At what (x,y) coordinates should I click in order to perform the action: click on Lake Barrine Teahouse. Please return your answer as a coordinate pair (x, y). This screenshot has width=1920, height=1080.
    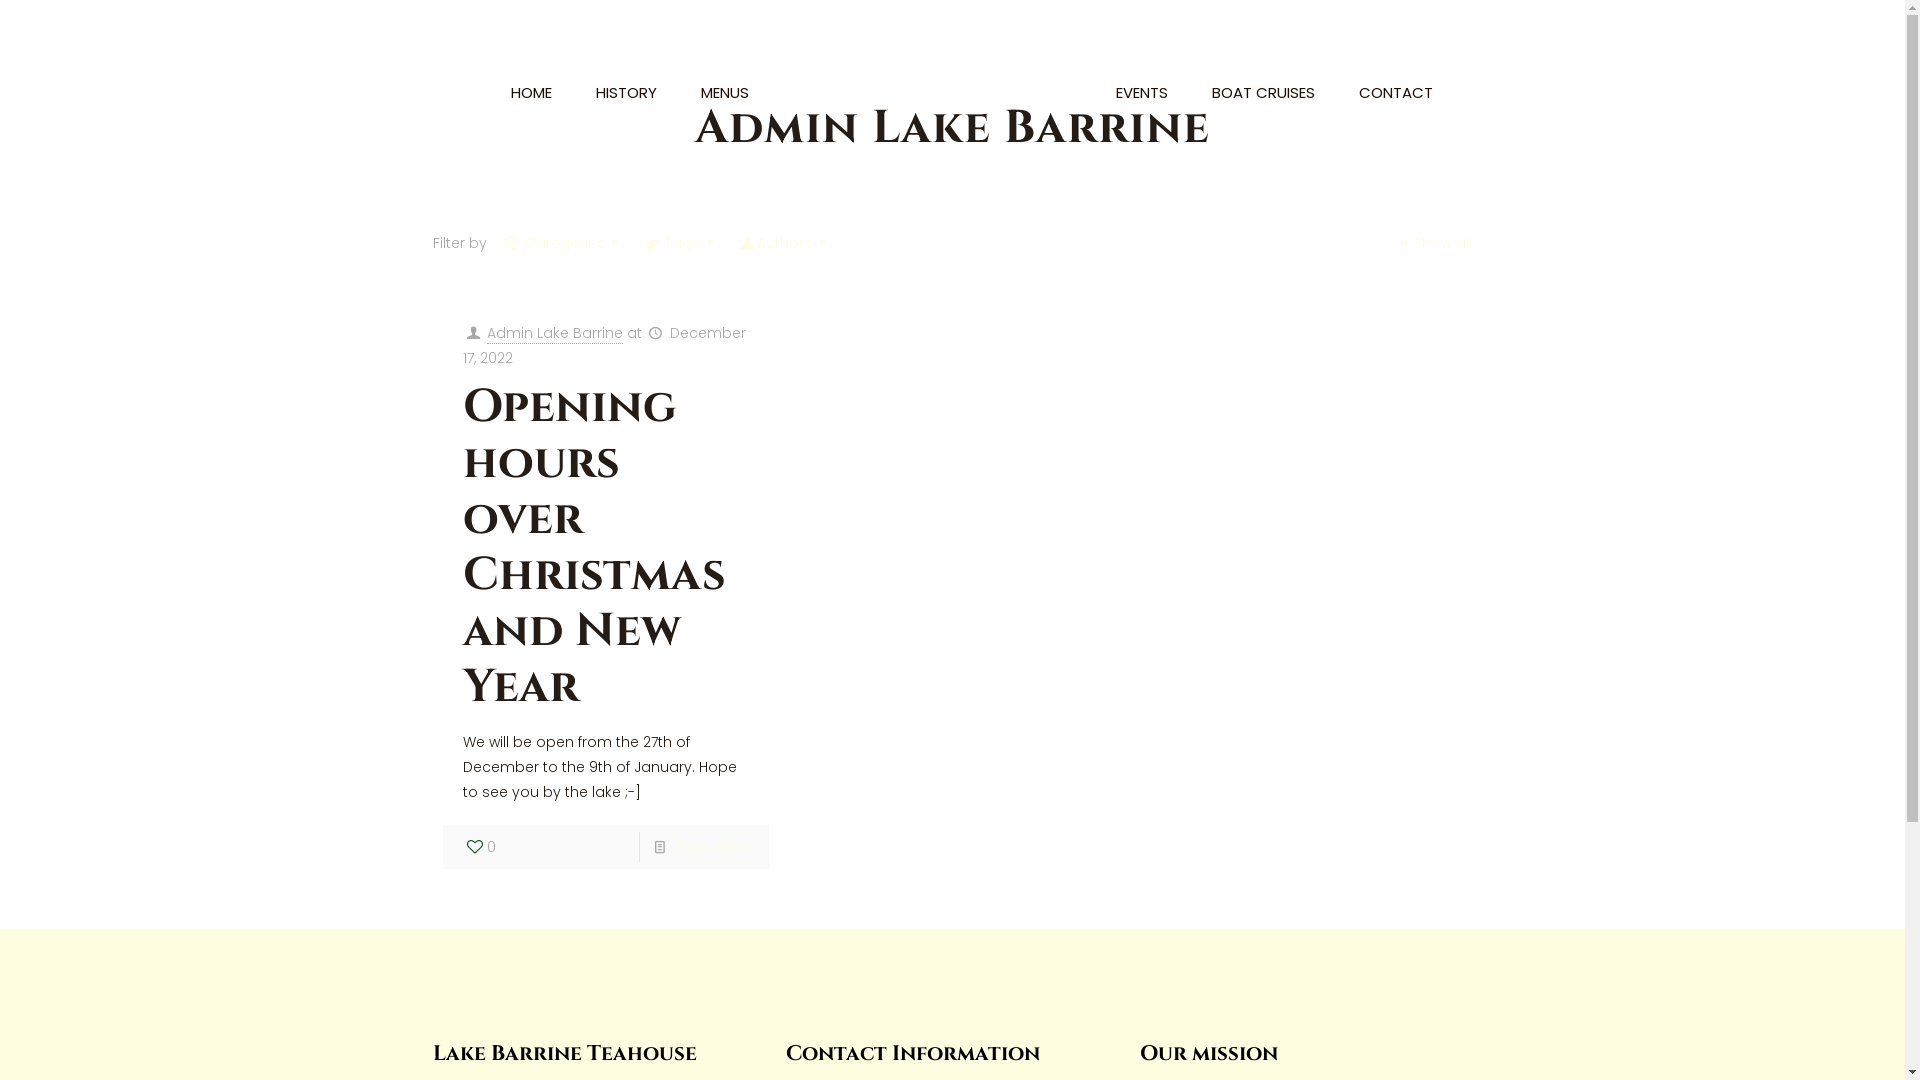
    Looking at the image, I should click on (952, 92).